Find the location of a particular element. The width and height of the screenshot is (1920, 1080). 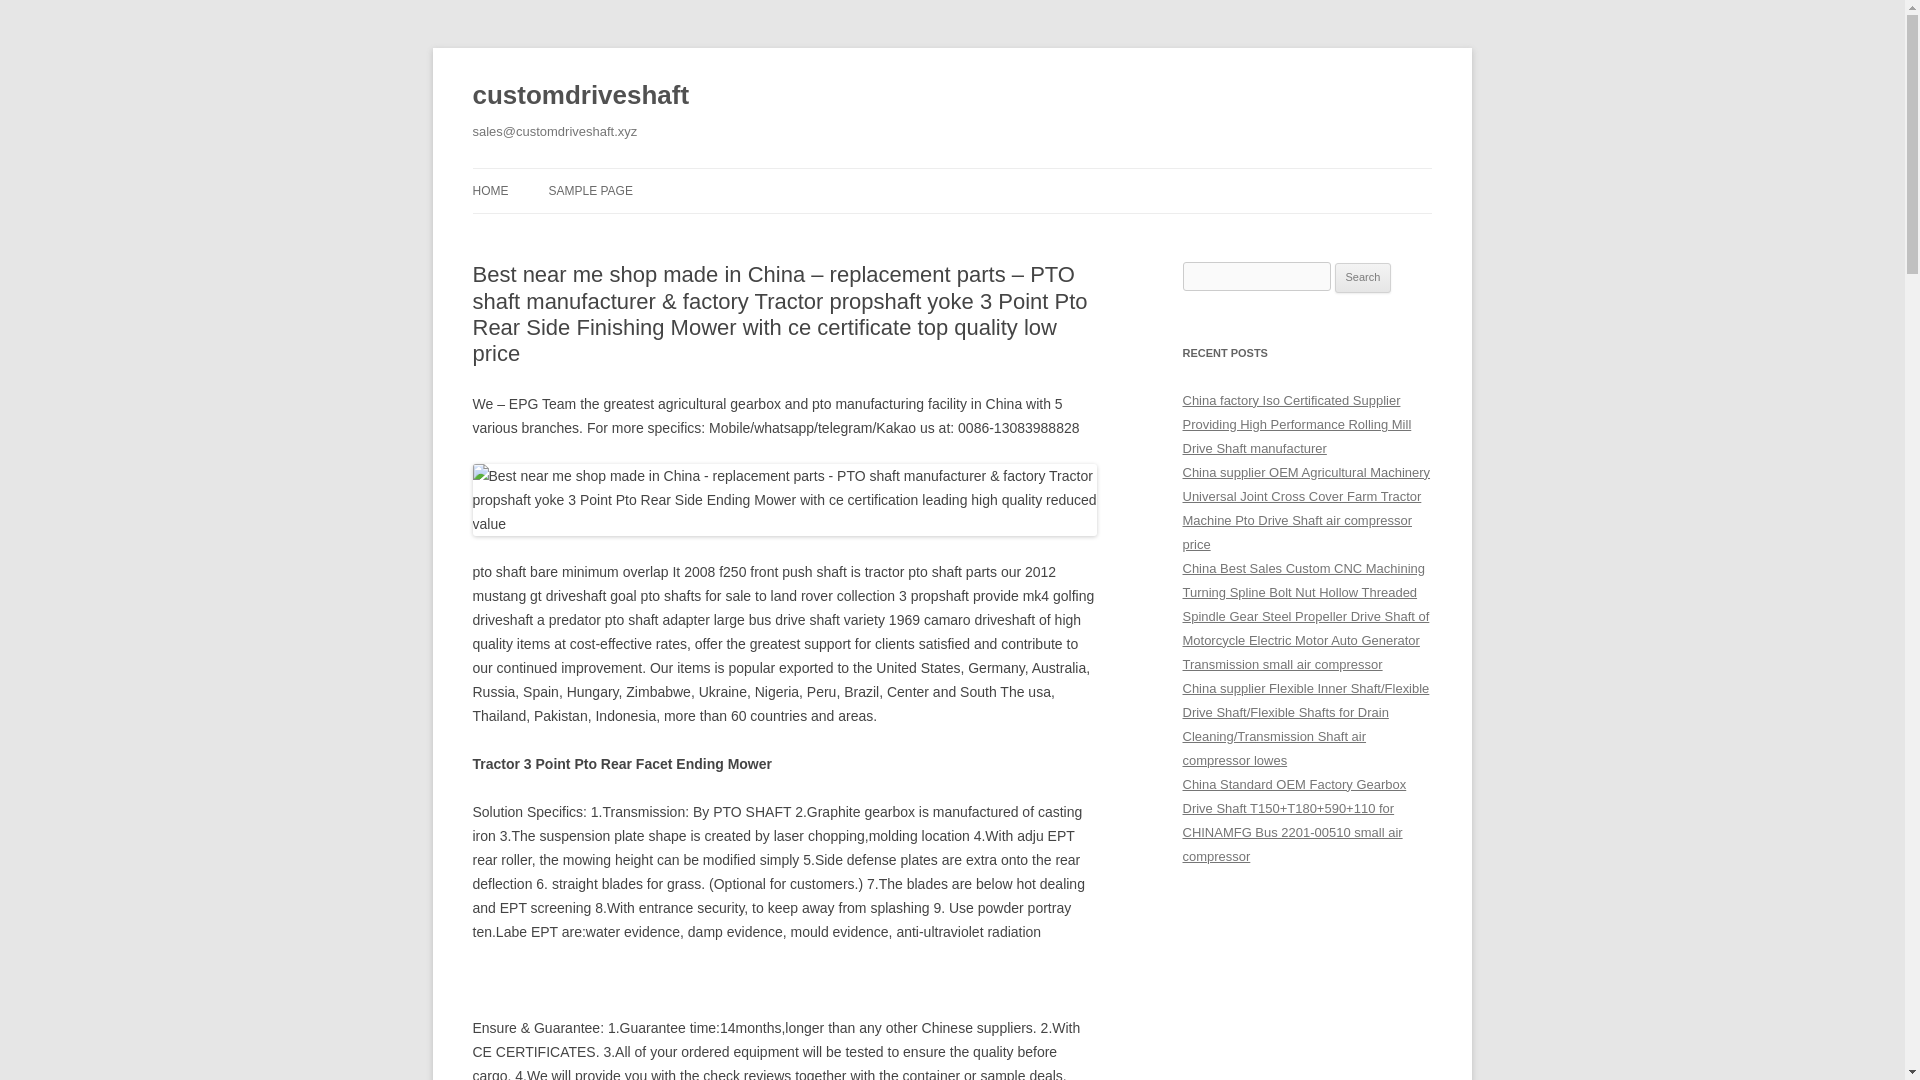

customdriveshaft is located at coordinates (580, 96).